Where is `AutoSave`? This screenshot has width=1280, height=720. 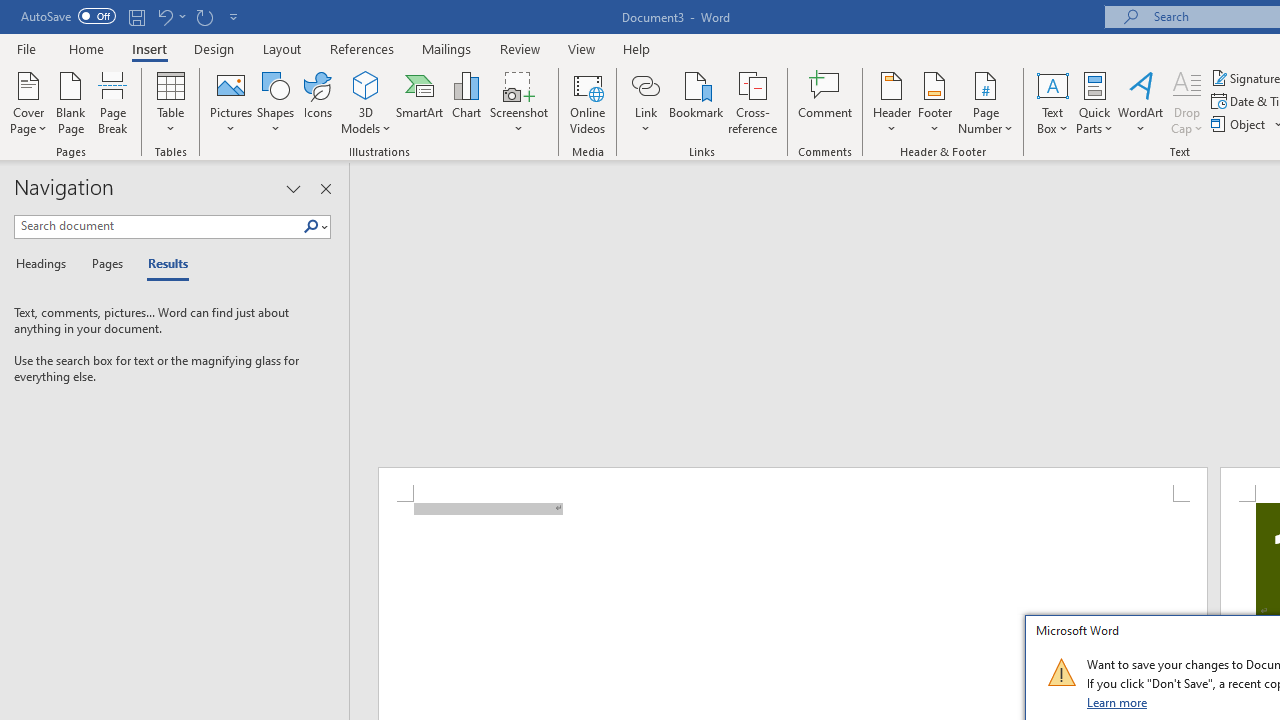 AutoSave is located at coordinates (68, 16).